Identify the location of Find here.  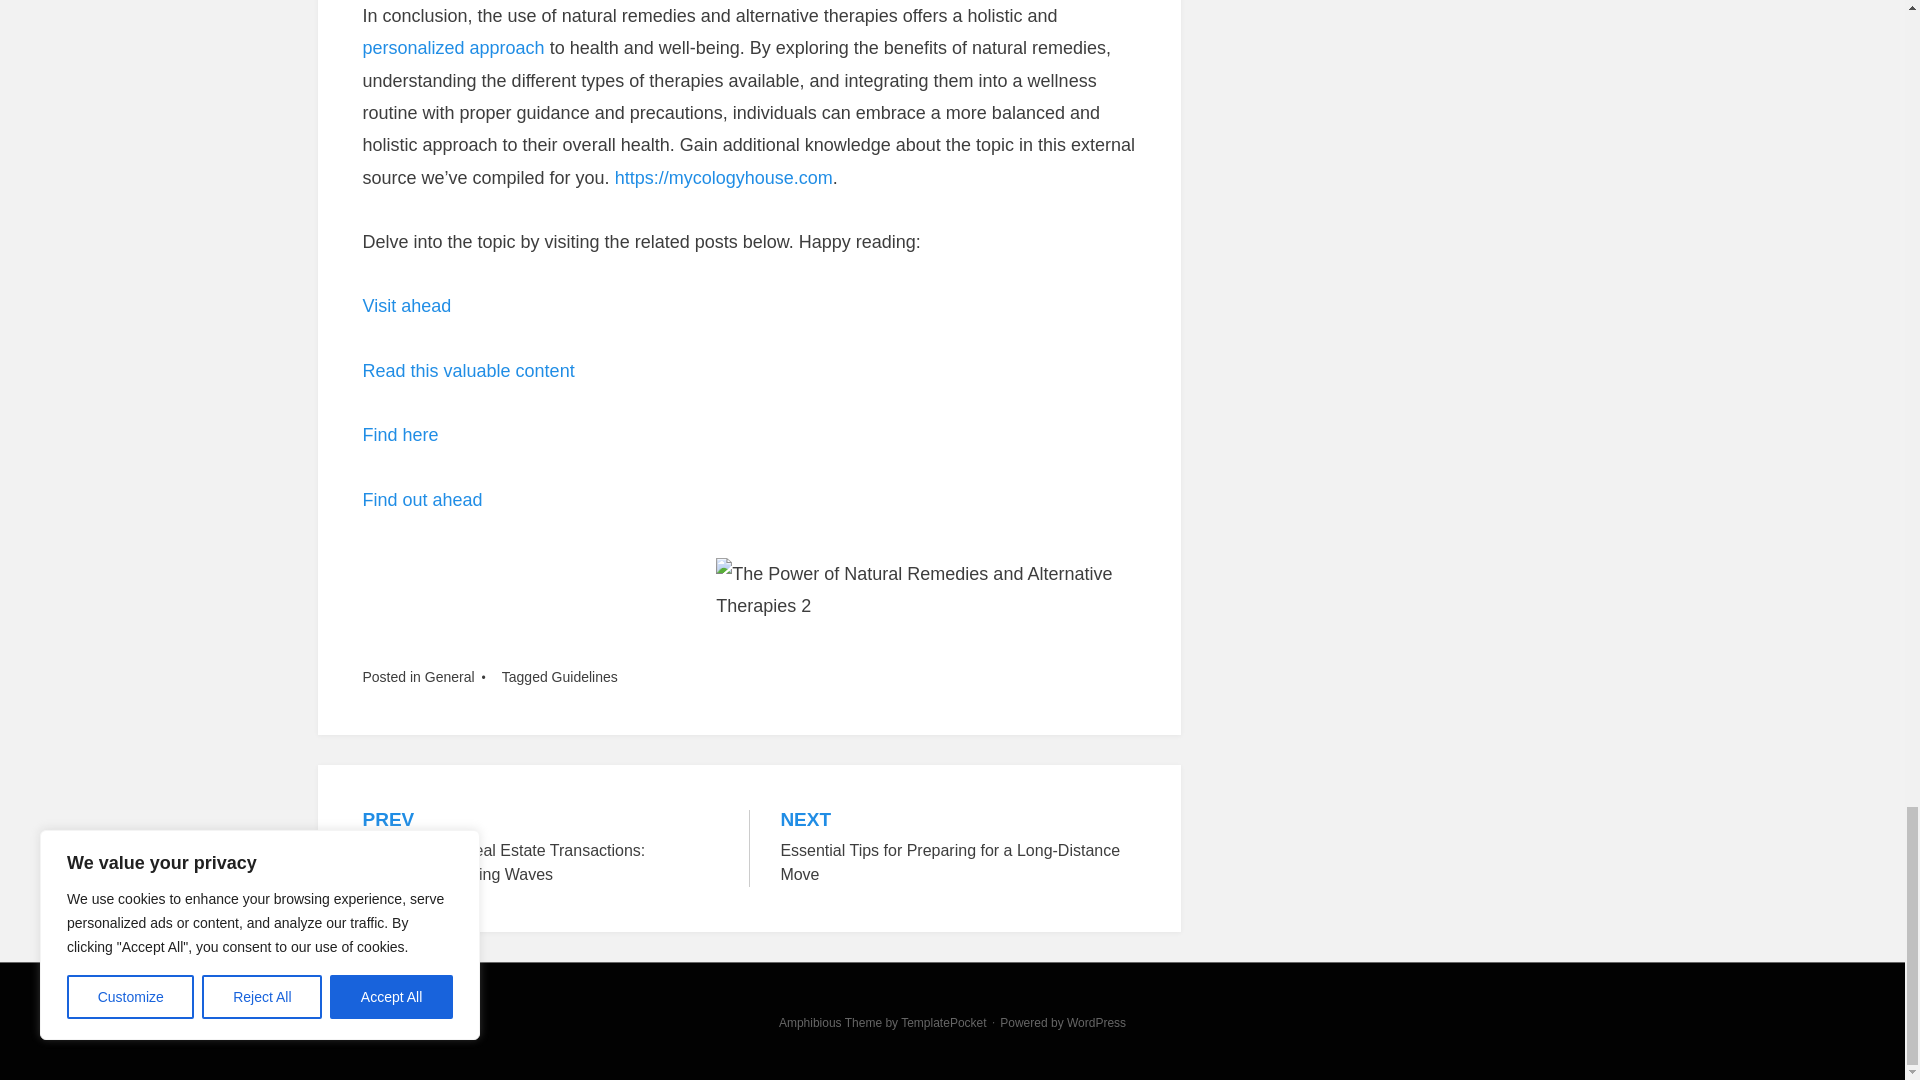
(585, 676).